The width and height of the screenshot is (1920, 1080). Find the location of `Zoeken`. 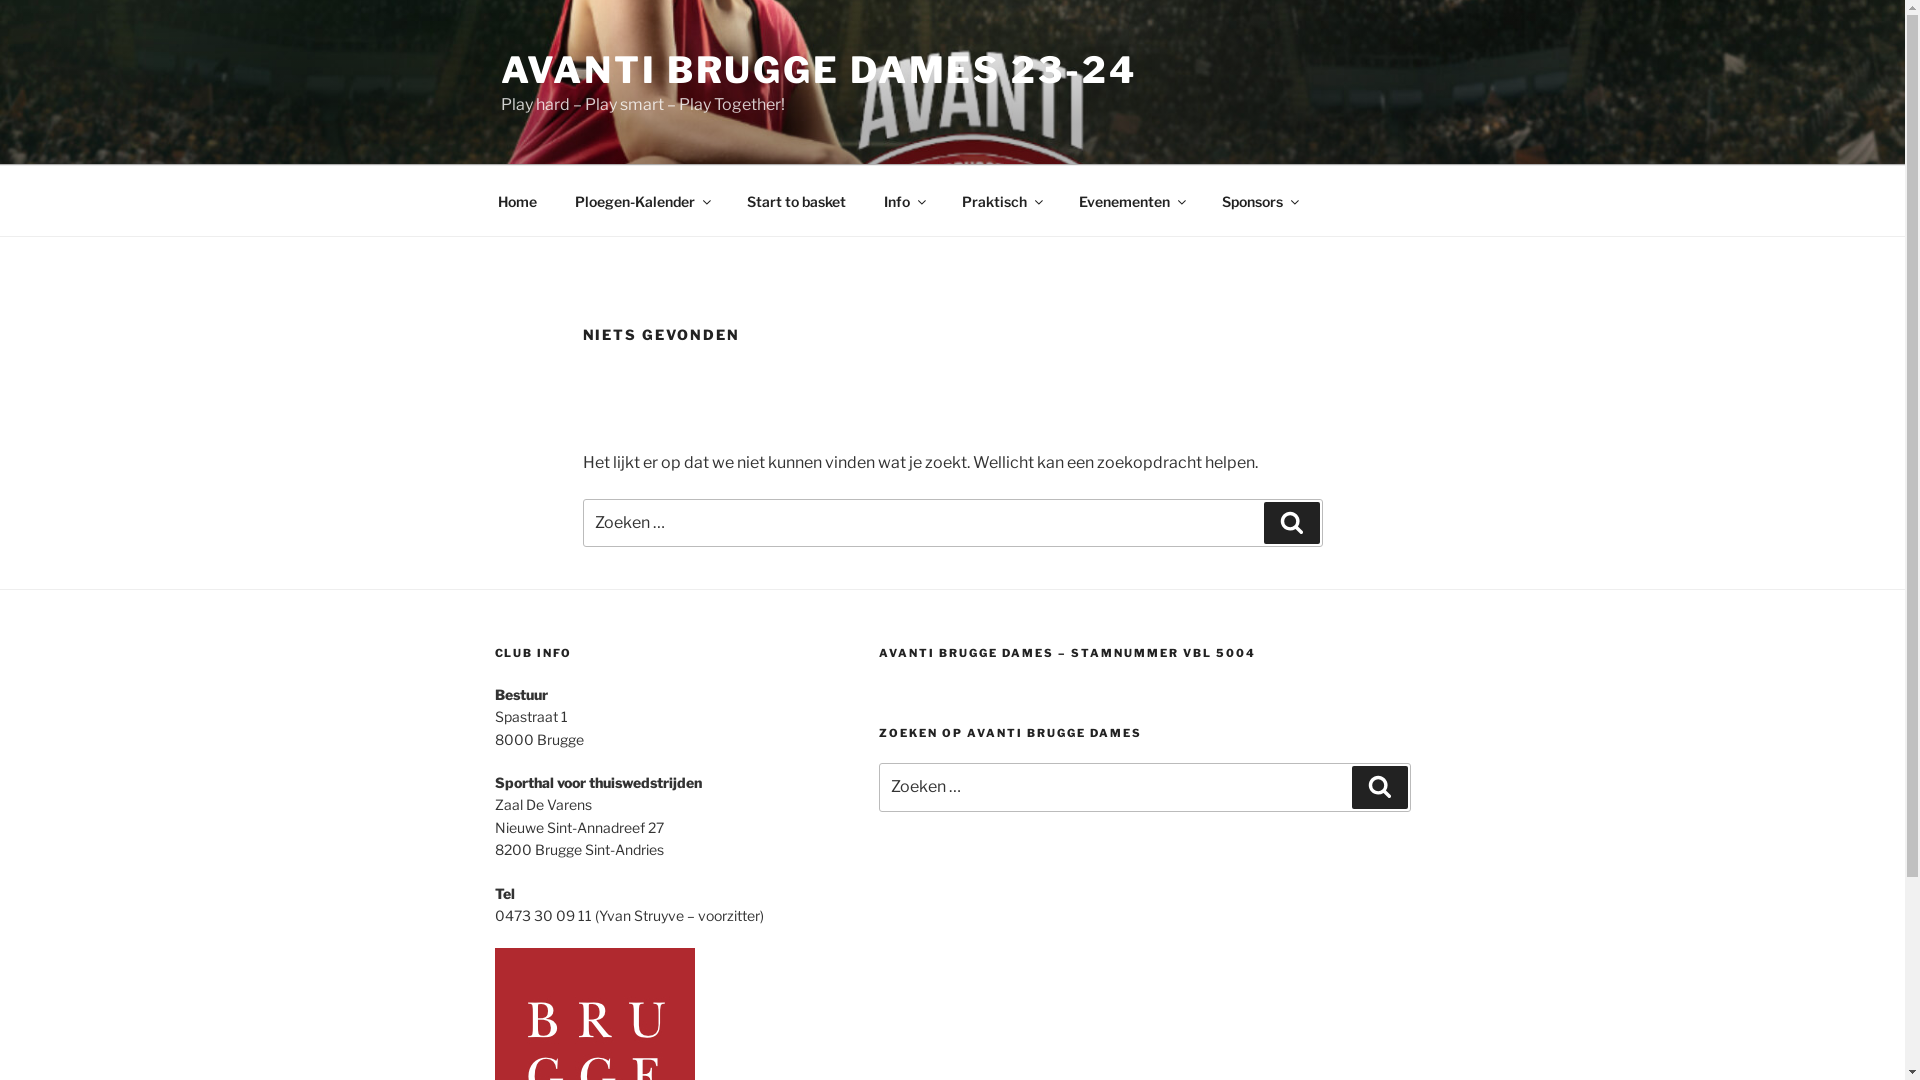

Zoeken is located at coordinates (1292, 523).